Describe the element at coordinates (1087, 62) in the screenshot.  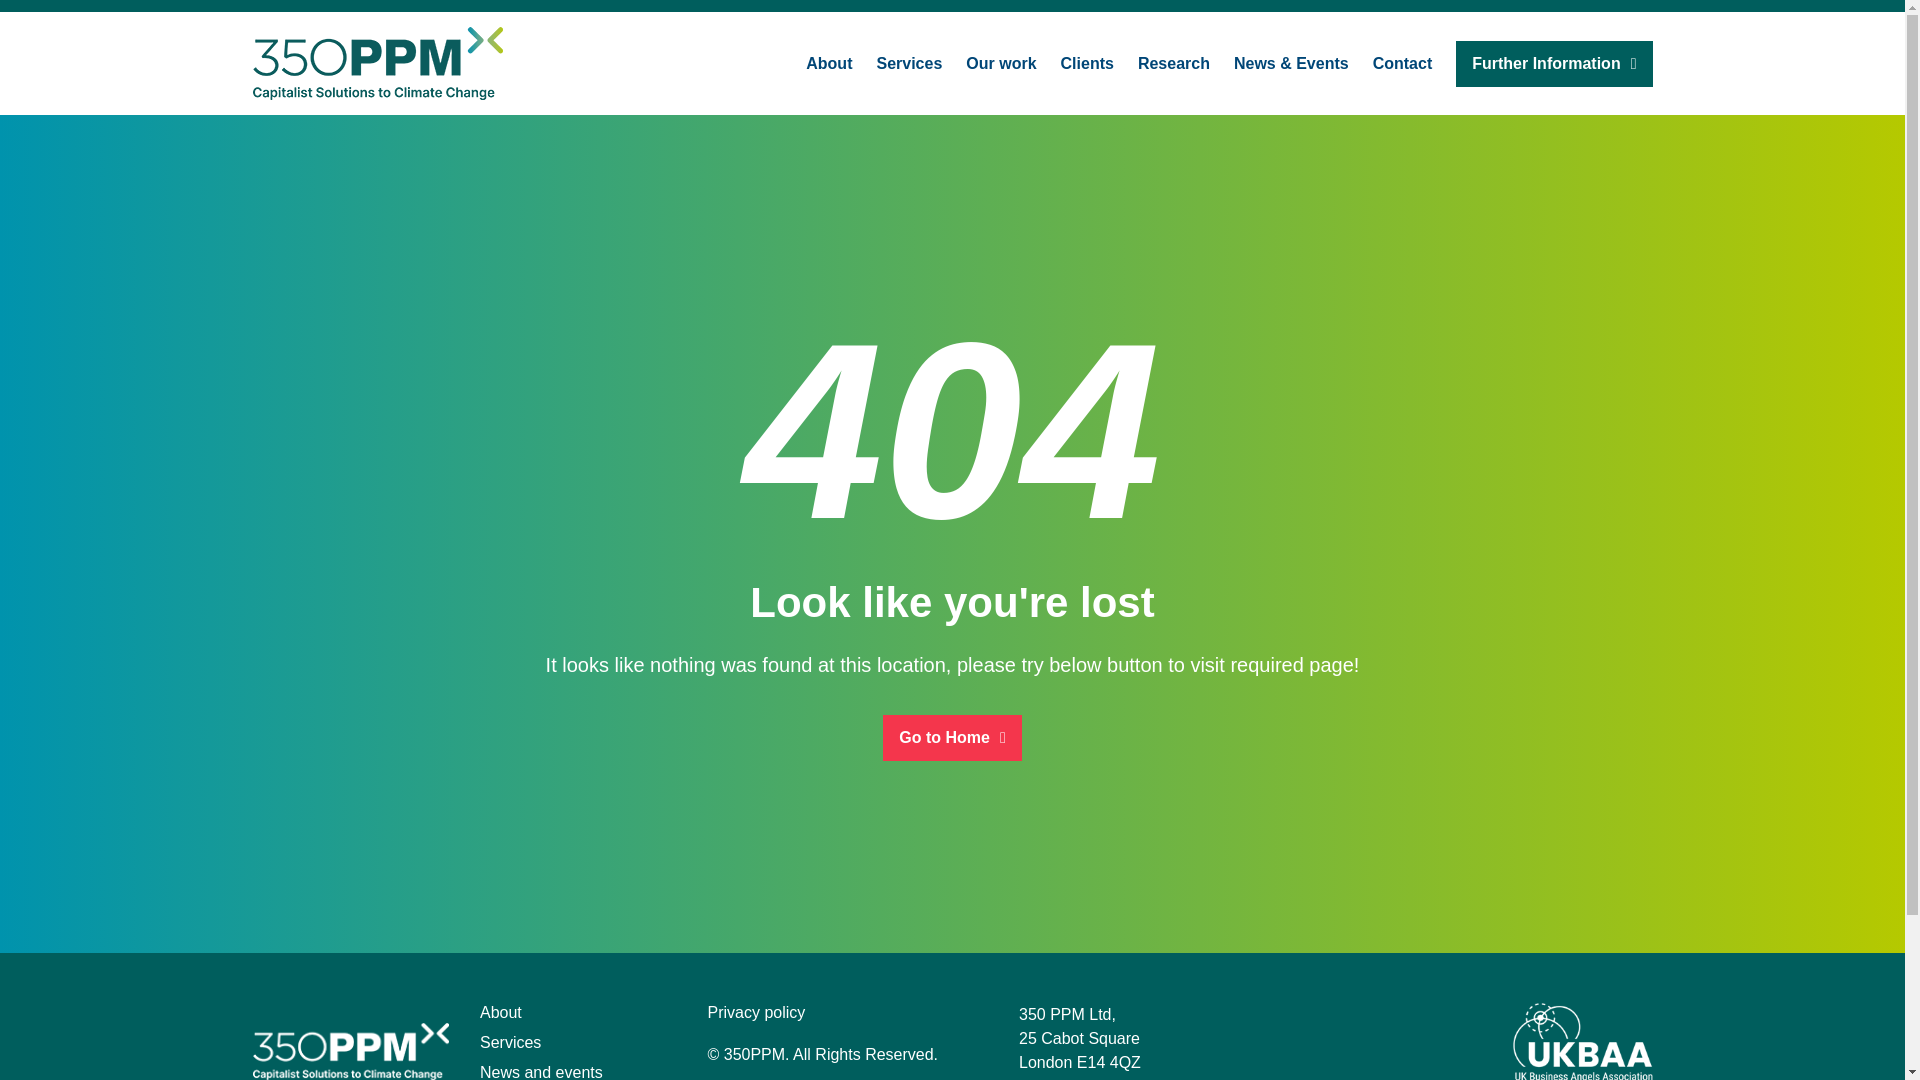
I see `Clients` at that location.